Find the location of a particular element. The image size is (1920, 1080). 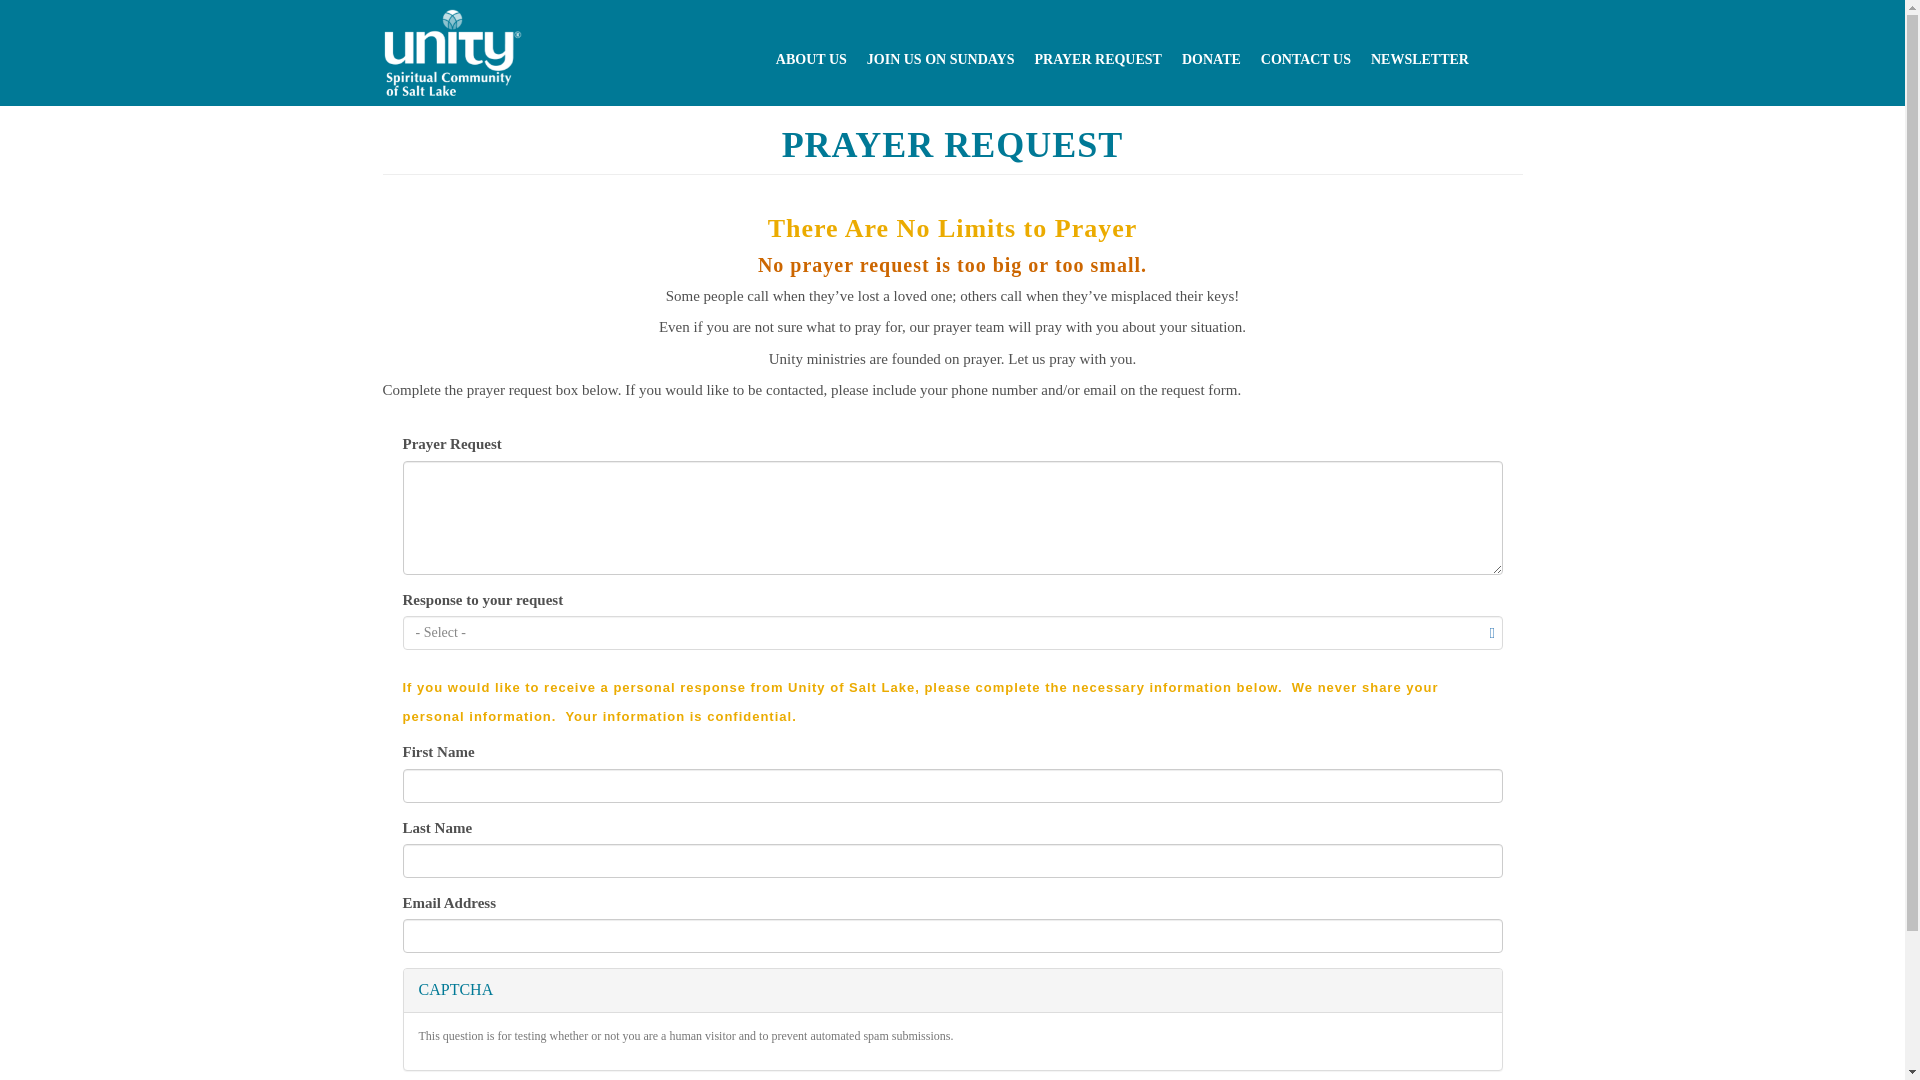

JOIN US ON SUNDAYS is located at coordinates (940, 60).